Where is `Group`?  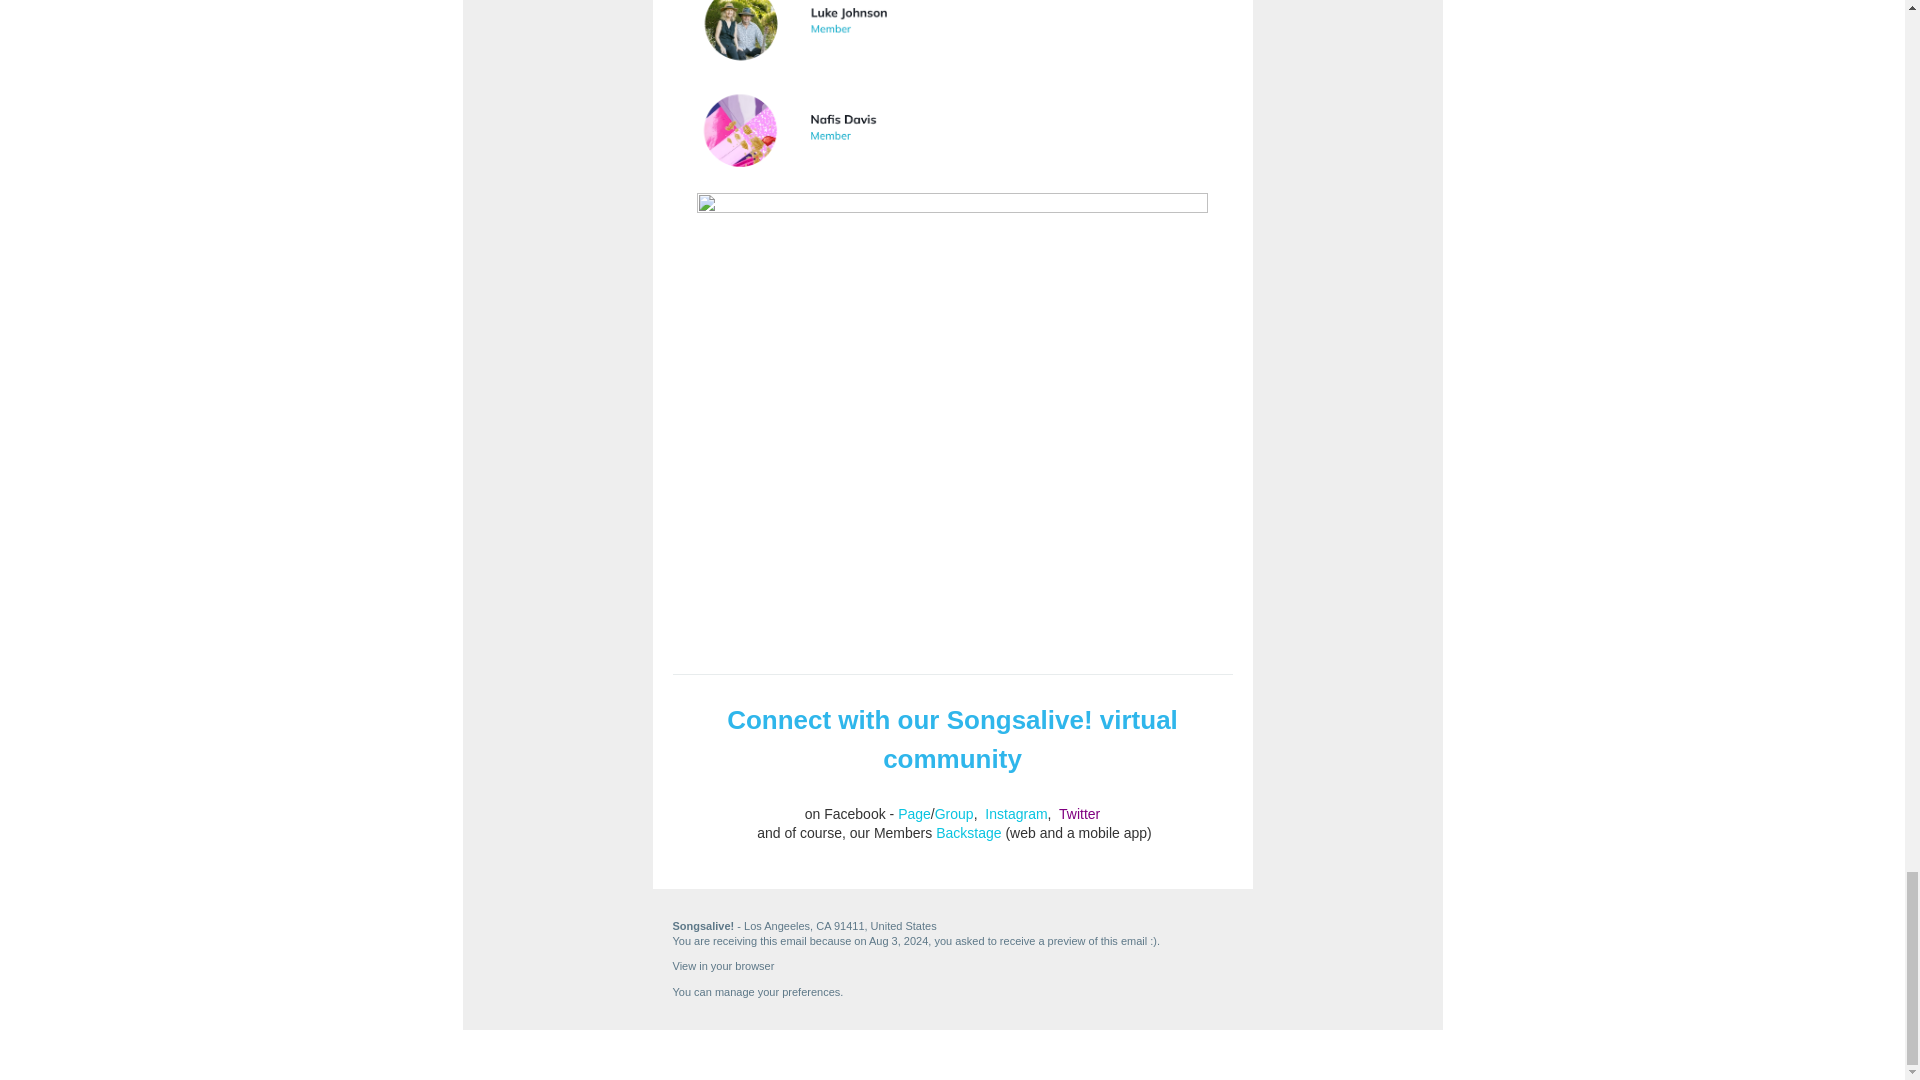
Group is located at coordinates (954, 813).